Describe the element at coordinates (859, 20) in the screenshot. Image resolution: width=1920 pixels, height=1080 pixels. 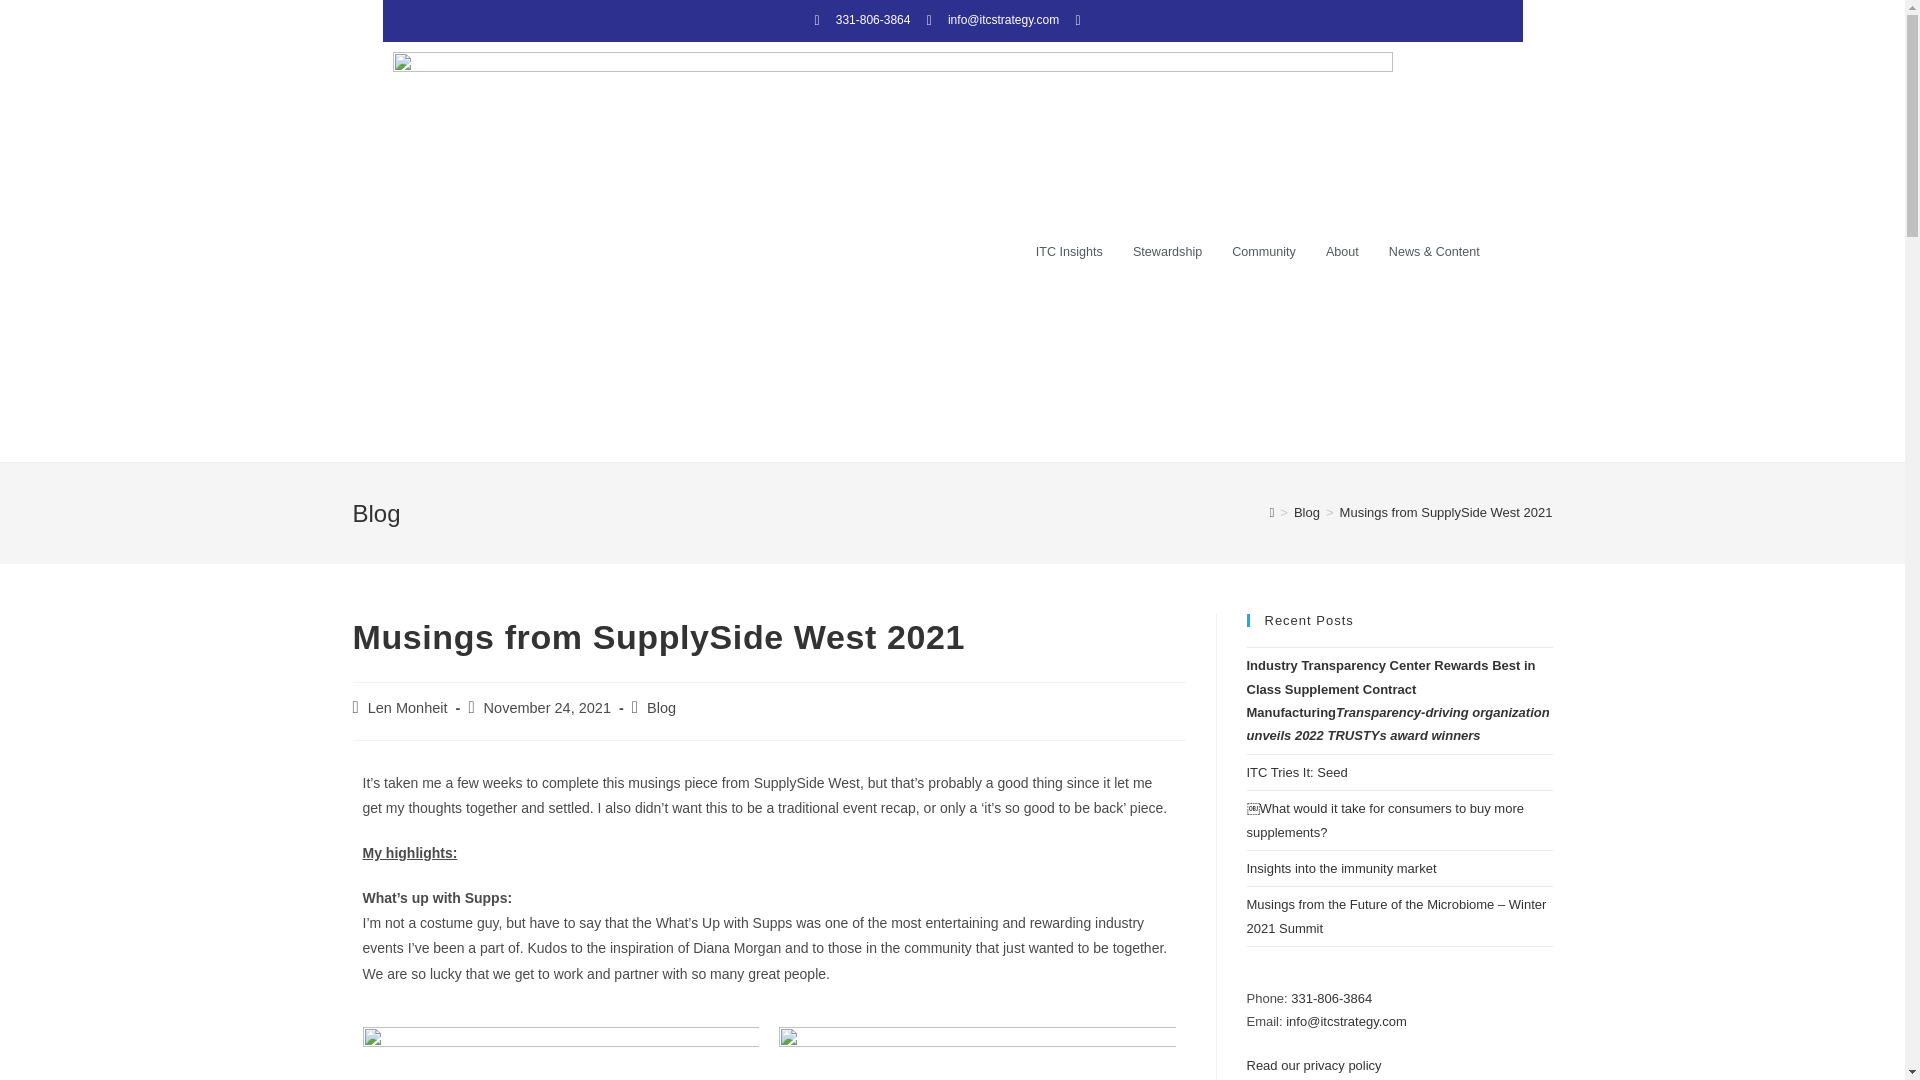
I see `331-806-3864` at that location.